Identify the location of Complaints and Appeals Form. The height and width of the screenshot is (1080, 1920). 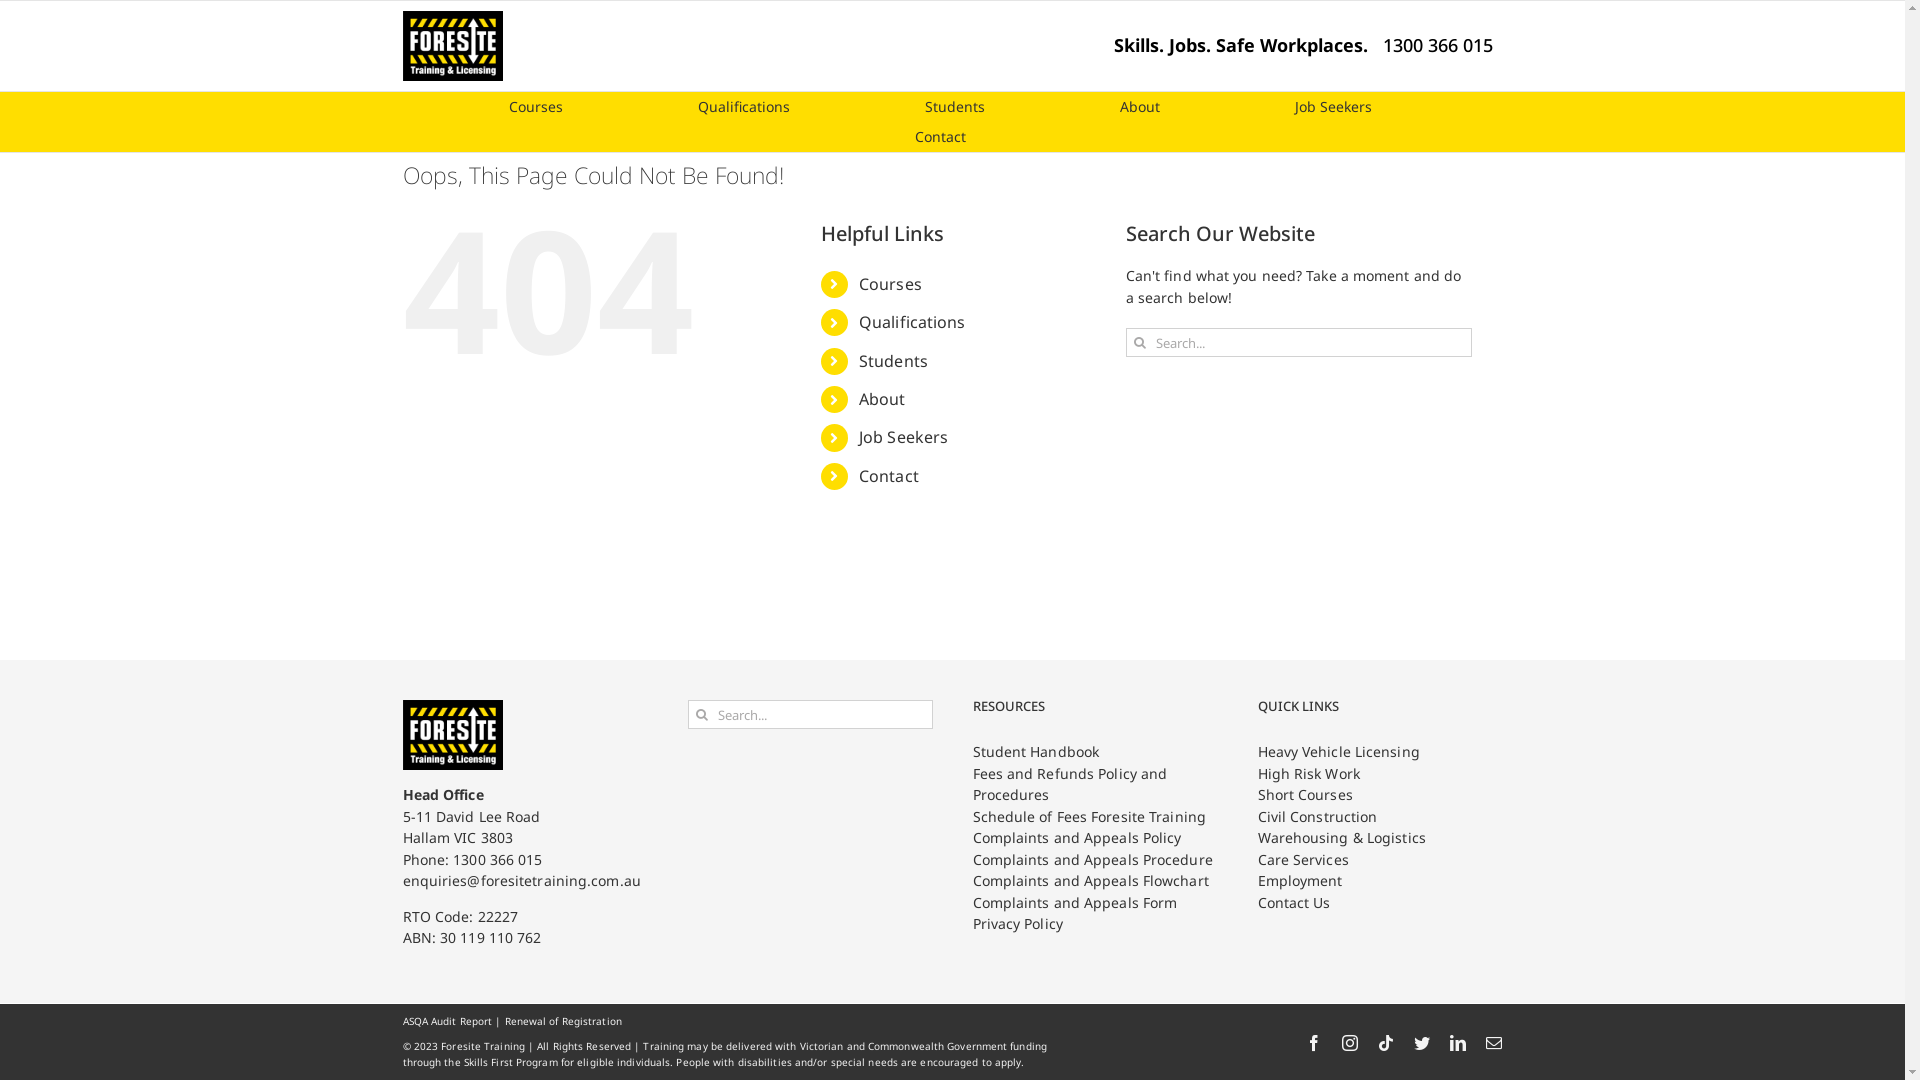
(1094, 903).